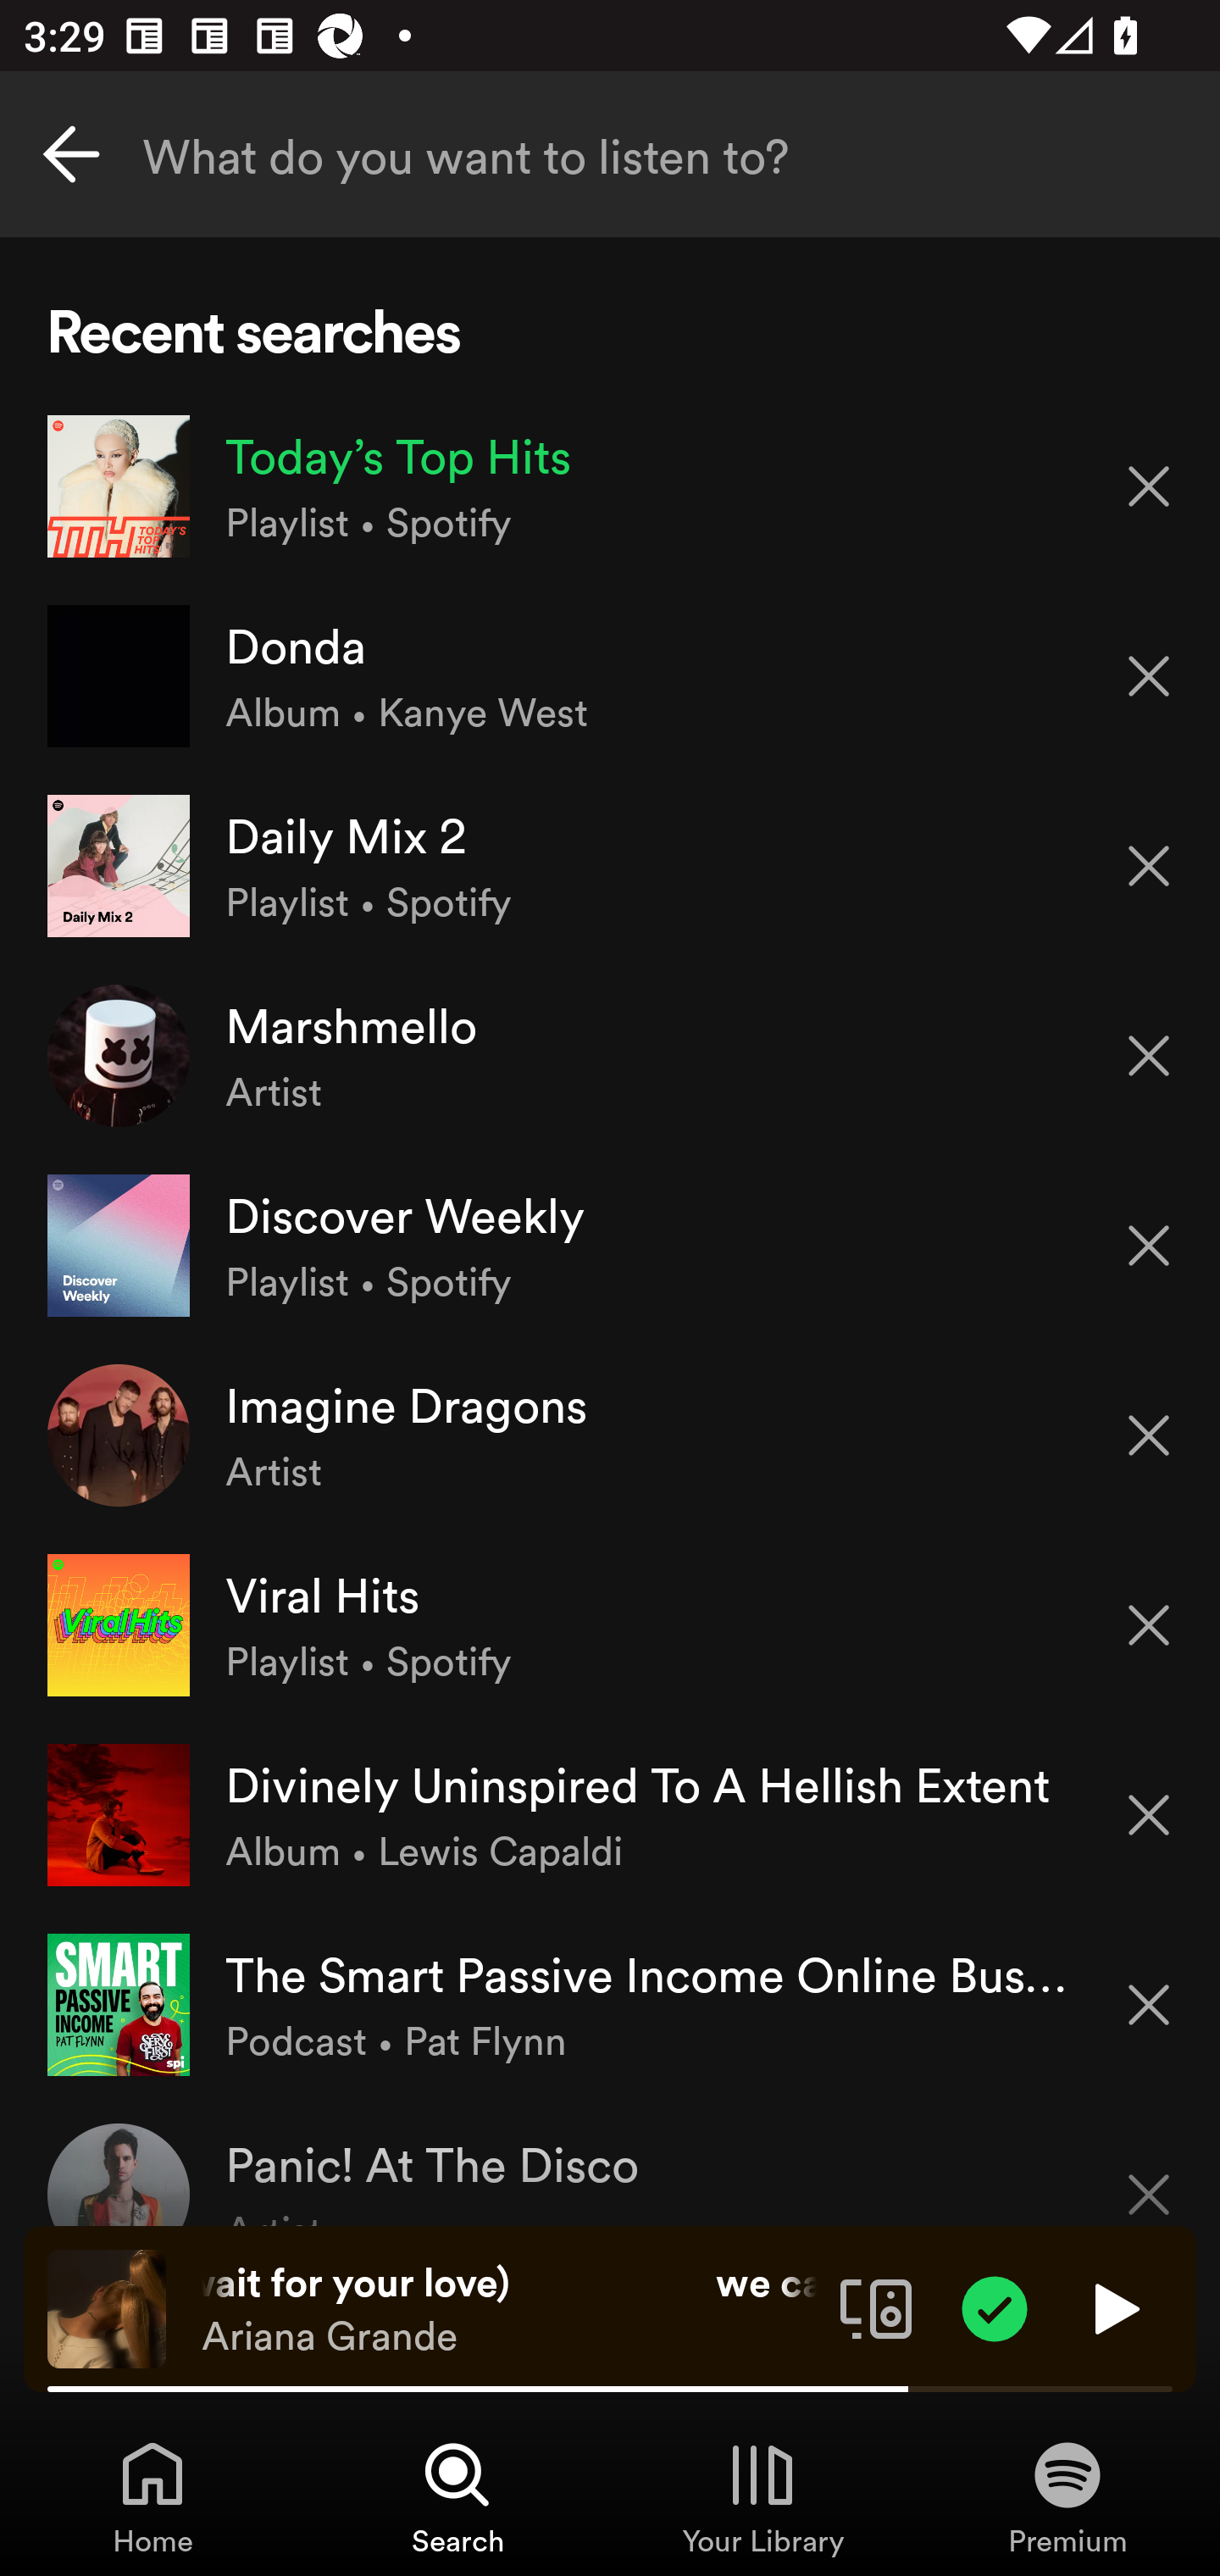 This screenshot has height=2576, width=1220. I want to click on What do you want to listen to?, so click(610, 154).